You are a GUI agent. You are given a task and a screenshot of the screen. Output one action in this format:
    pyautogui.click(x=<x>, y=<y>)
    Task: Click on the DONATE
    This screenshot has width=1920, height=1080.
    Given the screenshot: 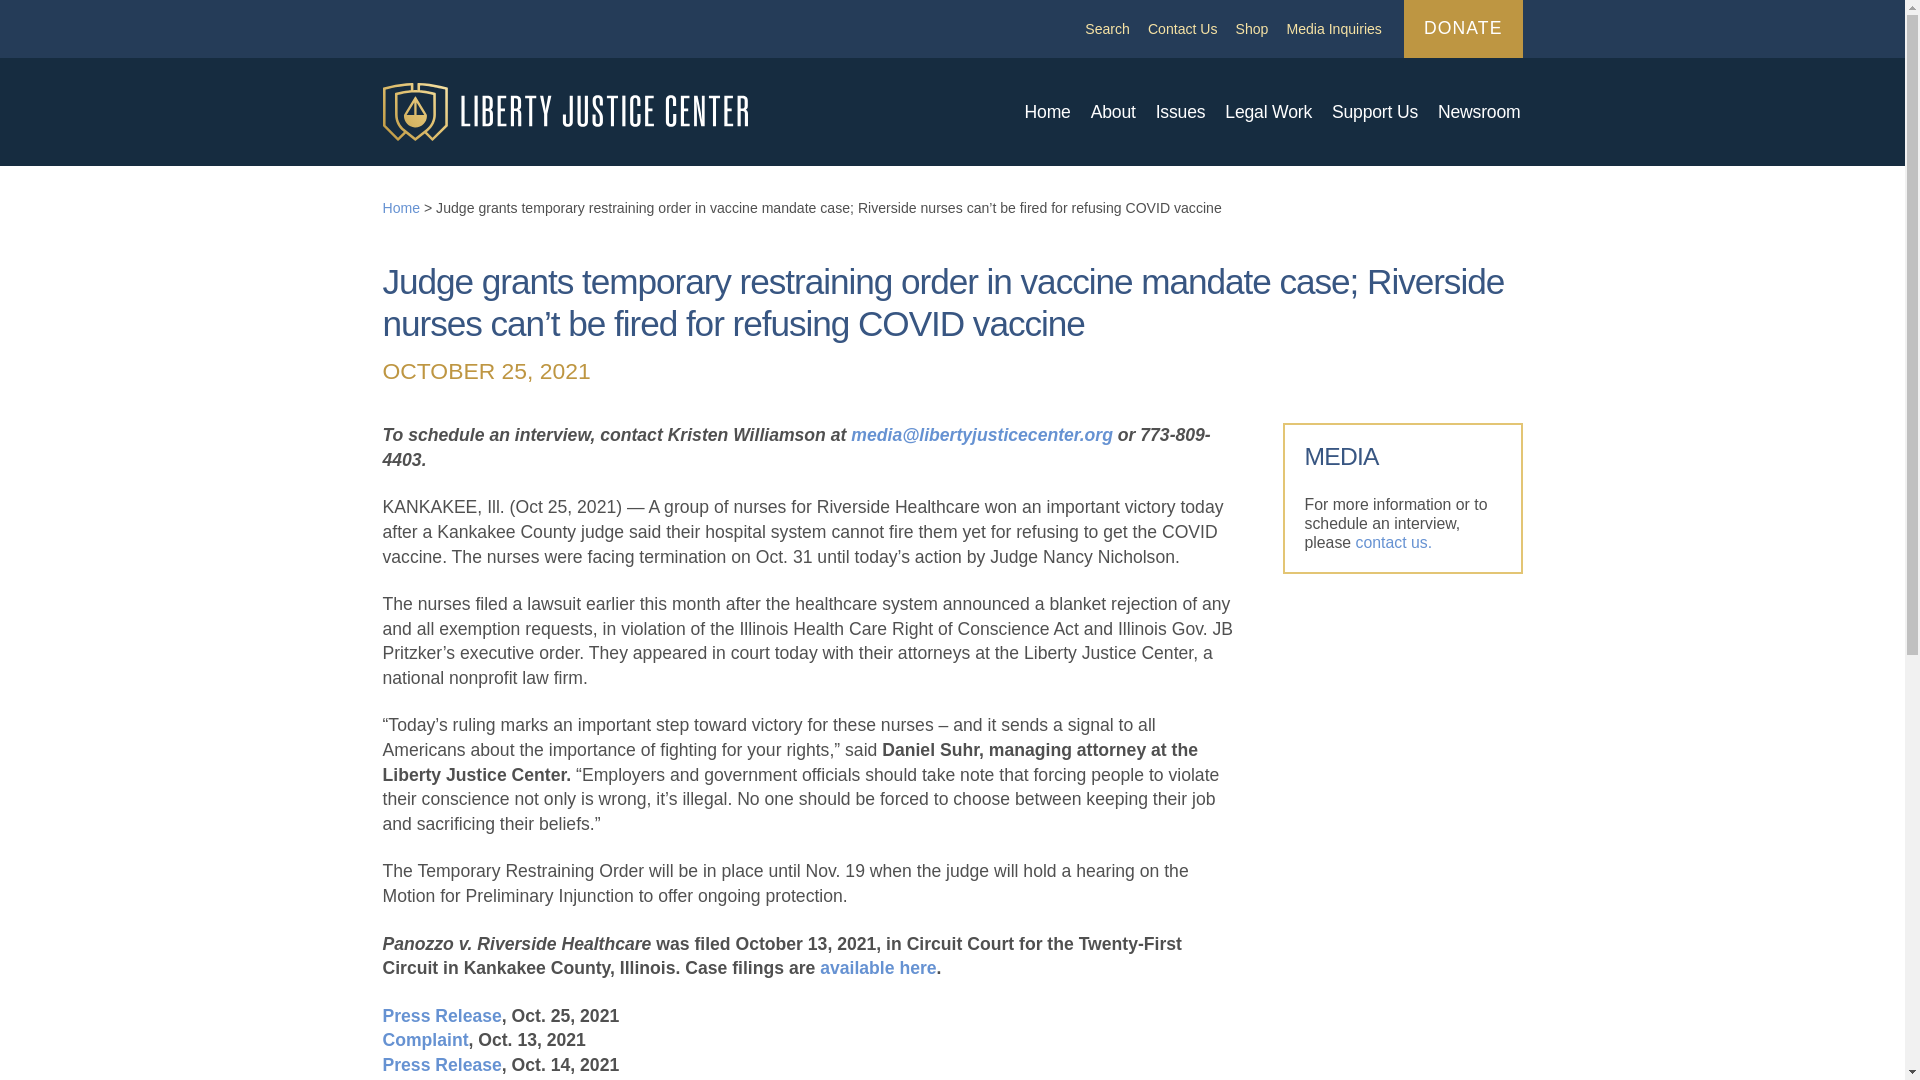 What is the action you would take?
    pyautogui.click(x=1462, y=29)
    